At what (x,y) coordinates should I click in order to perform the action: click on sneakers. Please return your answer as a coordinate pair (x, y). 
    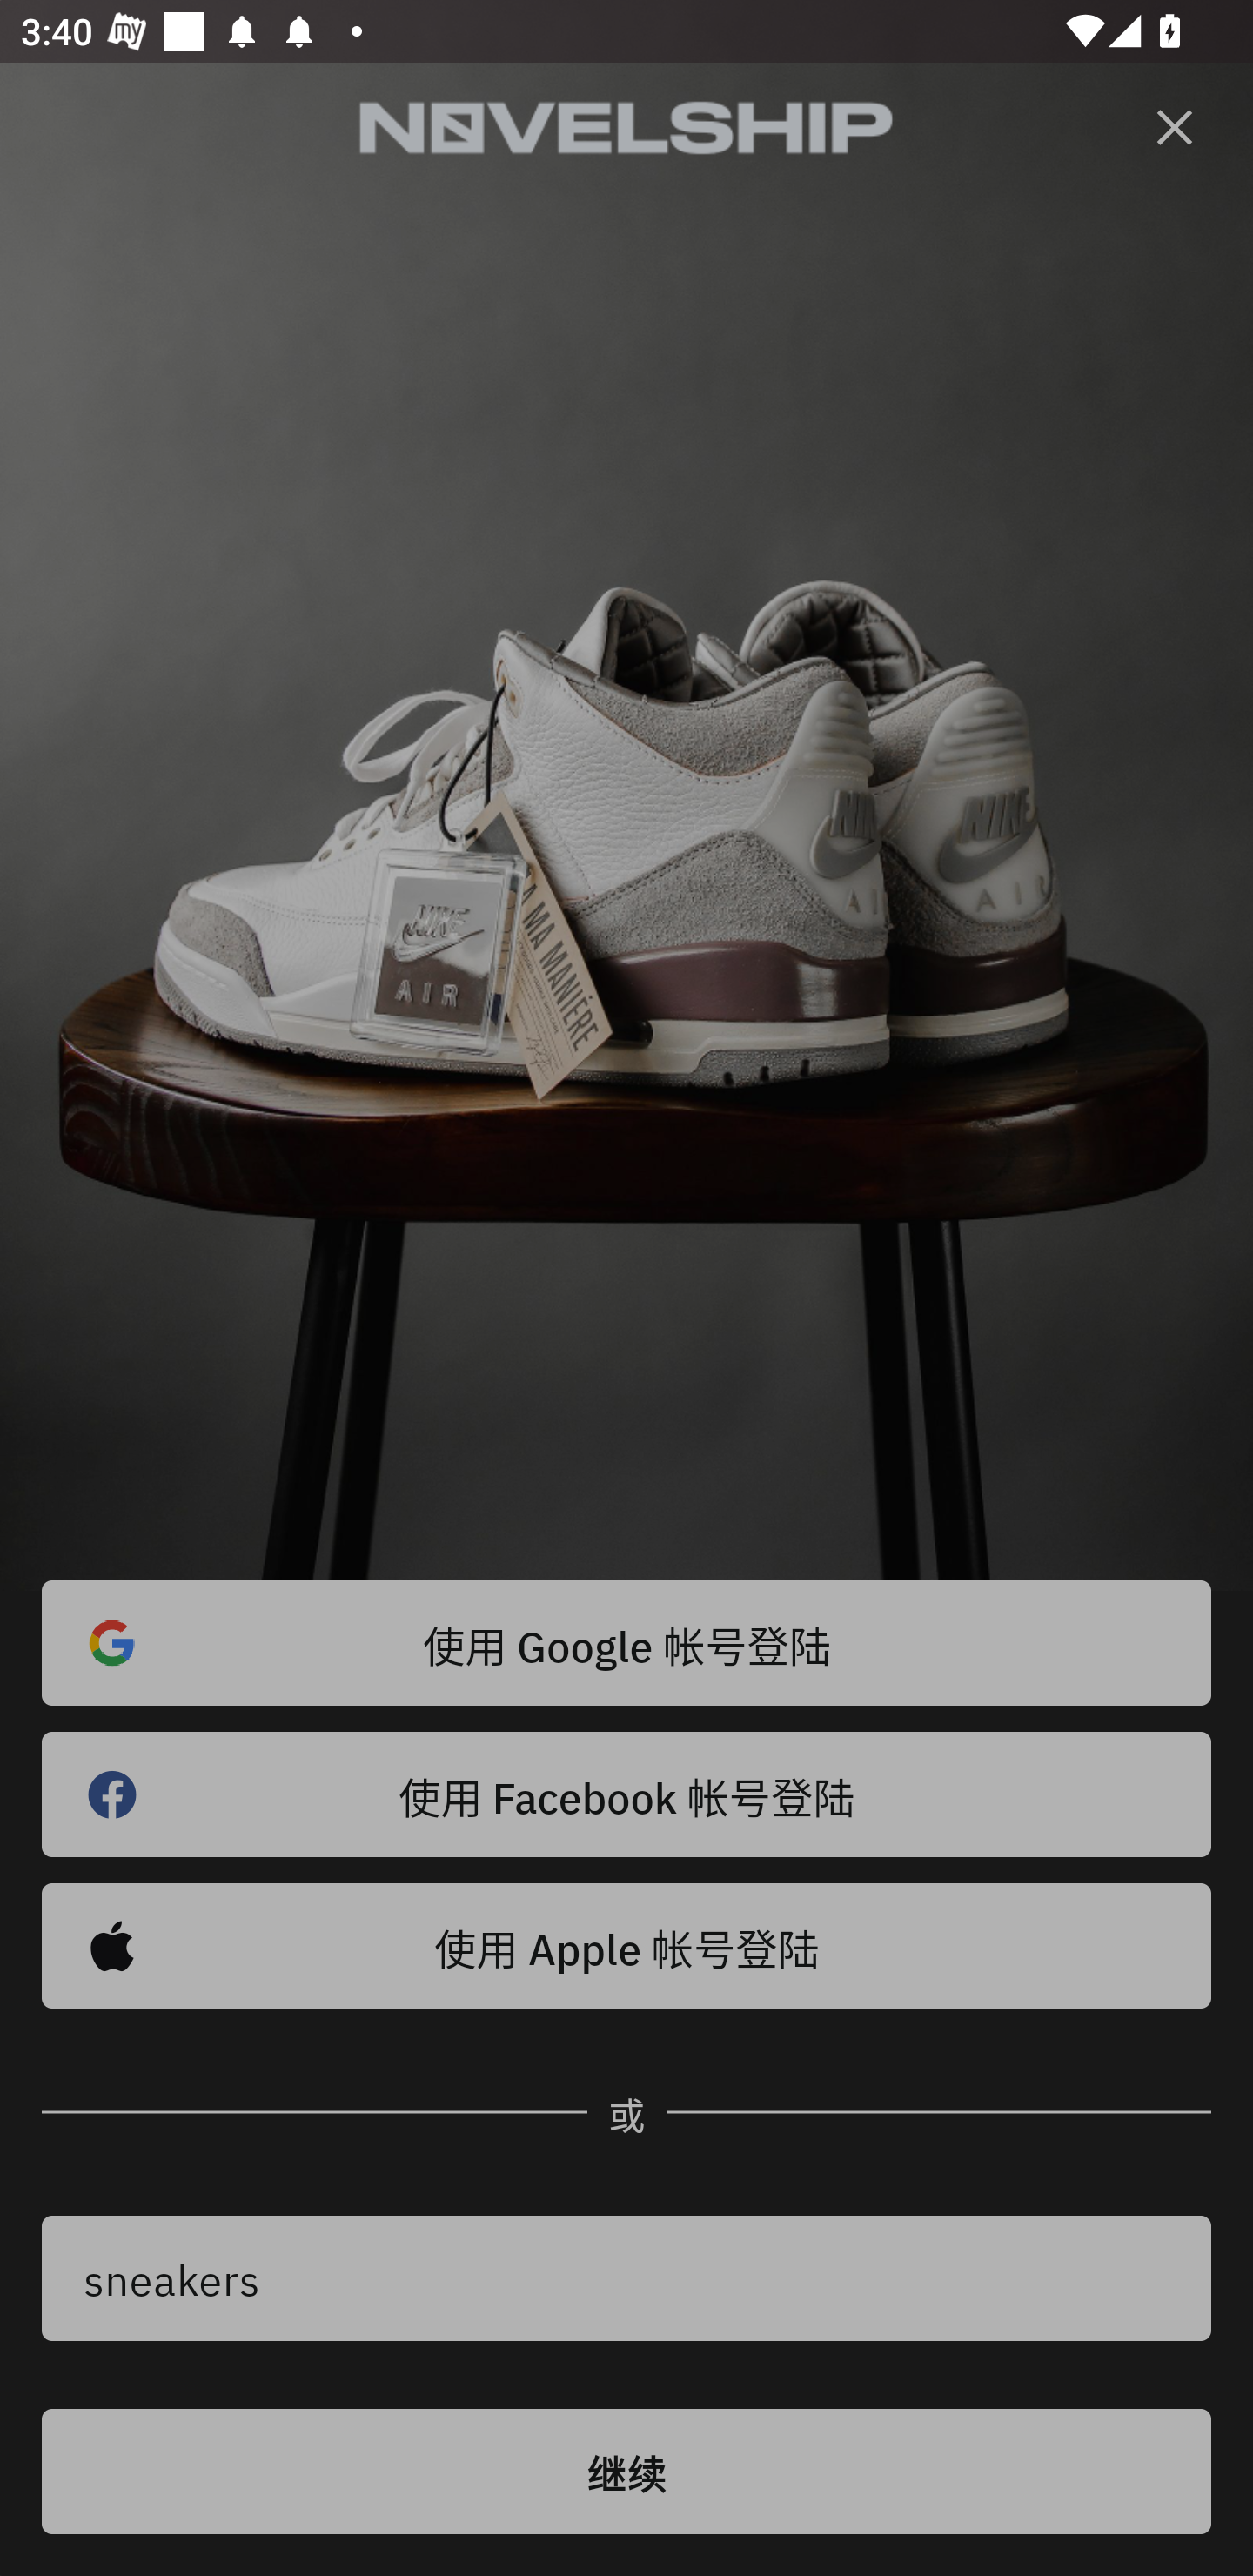
    Looking at the image, I should click on (626, 2278).